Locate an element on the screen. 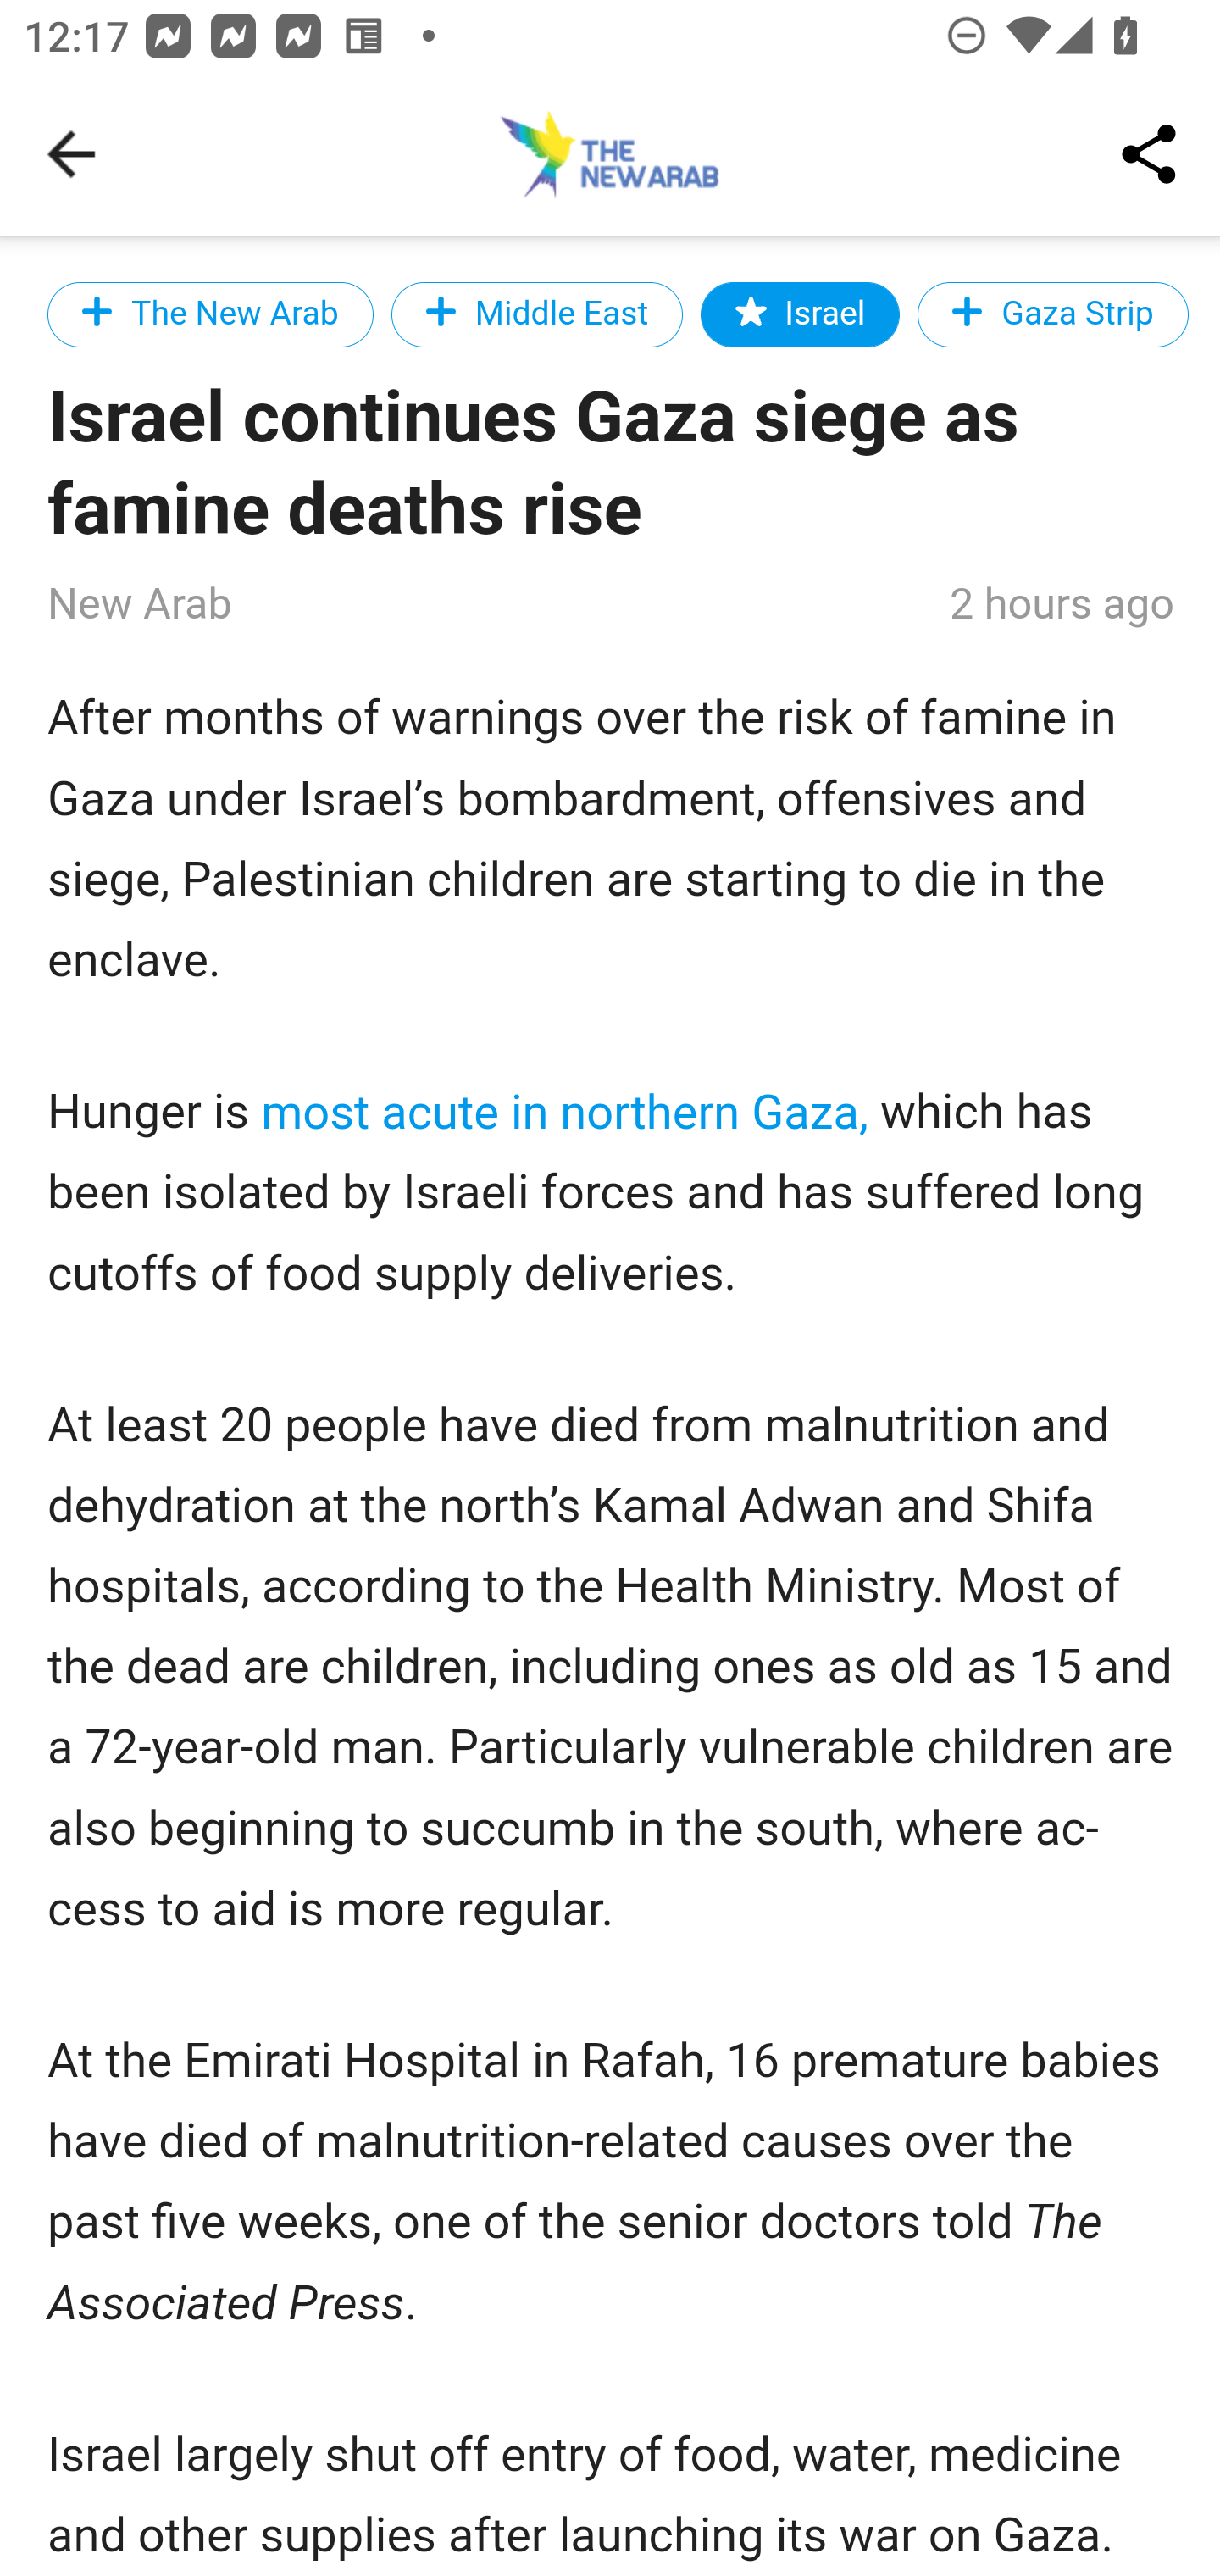  most acute in northern Gaza, is located at coordinates (566, 1112).